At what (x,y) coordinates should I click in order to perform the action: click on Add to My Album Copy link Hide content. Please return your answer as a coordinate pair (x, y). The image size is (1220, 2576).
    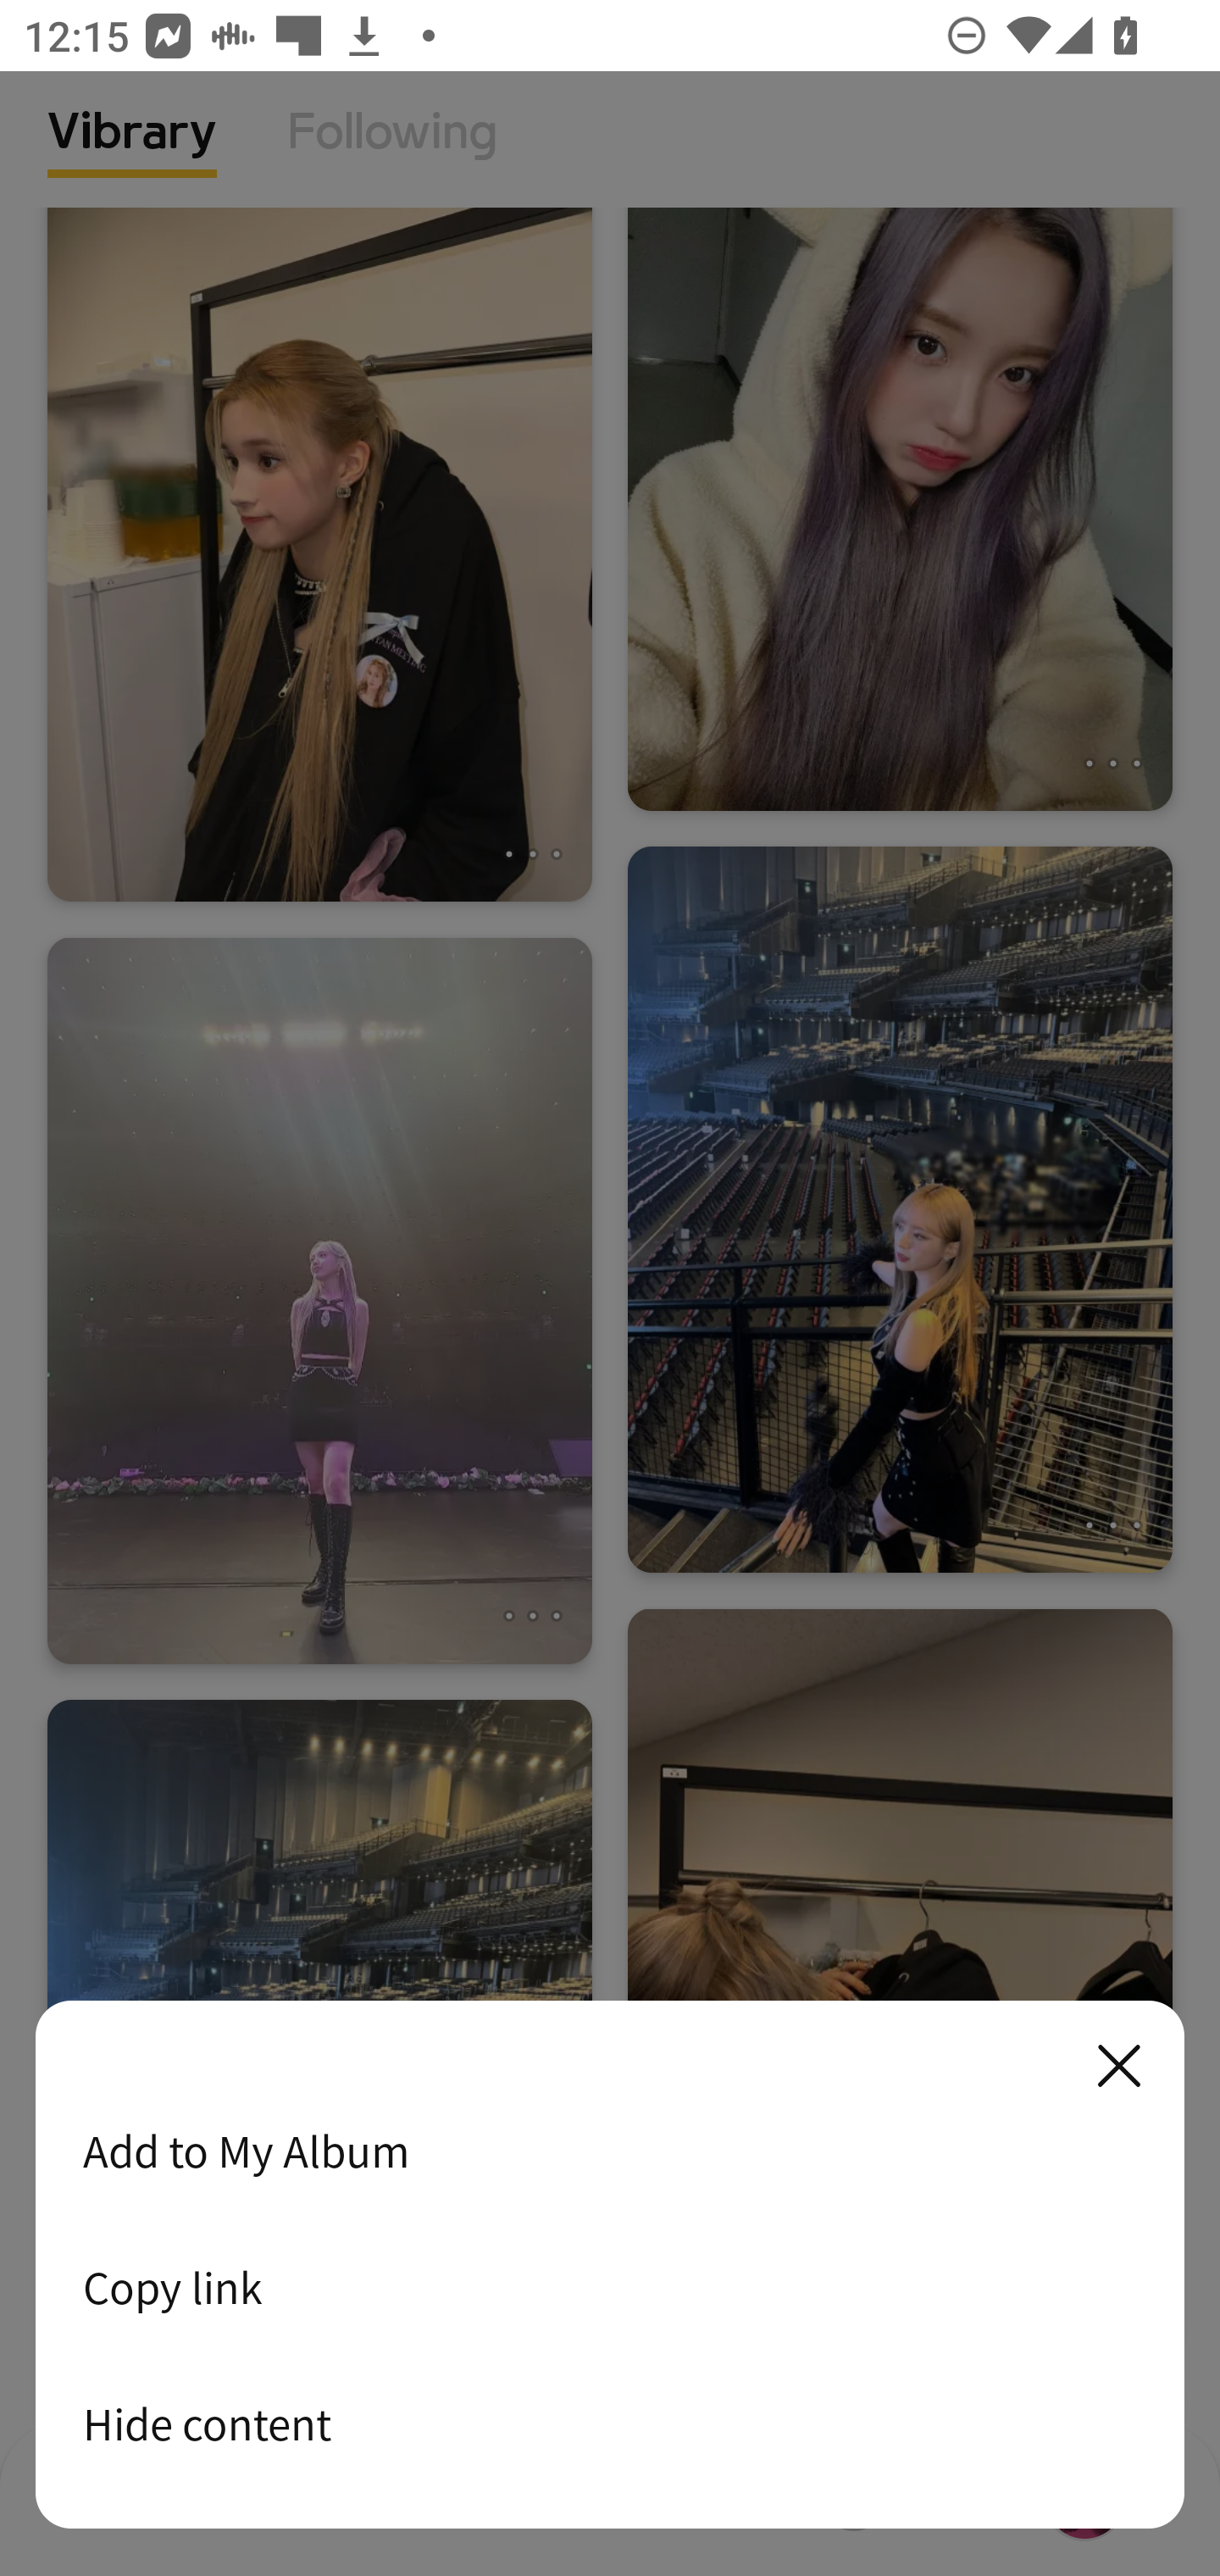
    Looking at the image, I should click on (610, 2266).